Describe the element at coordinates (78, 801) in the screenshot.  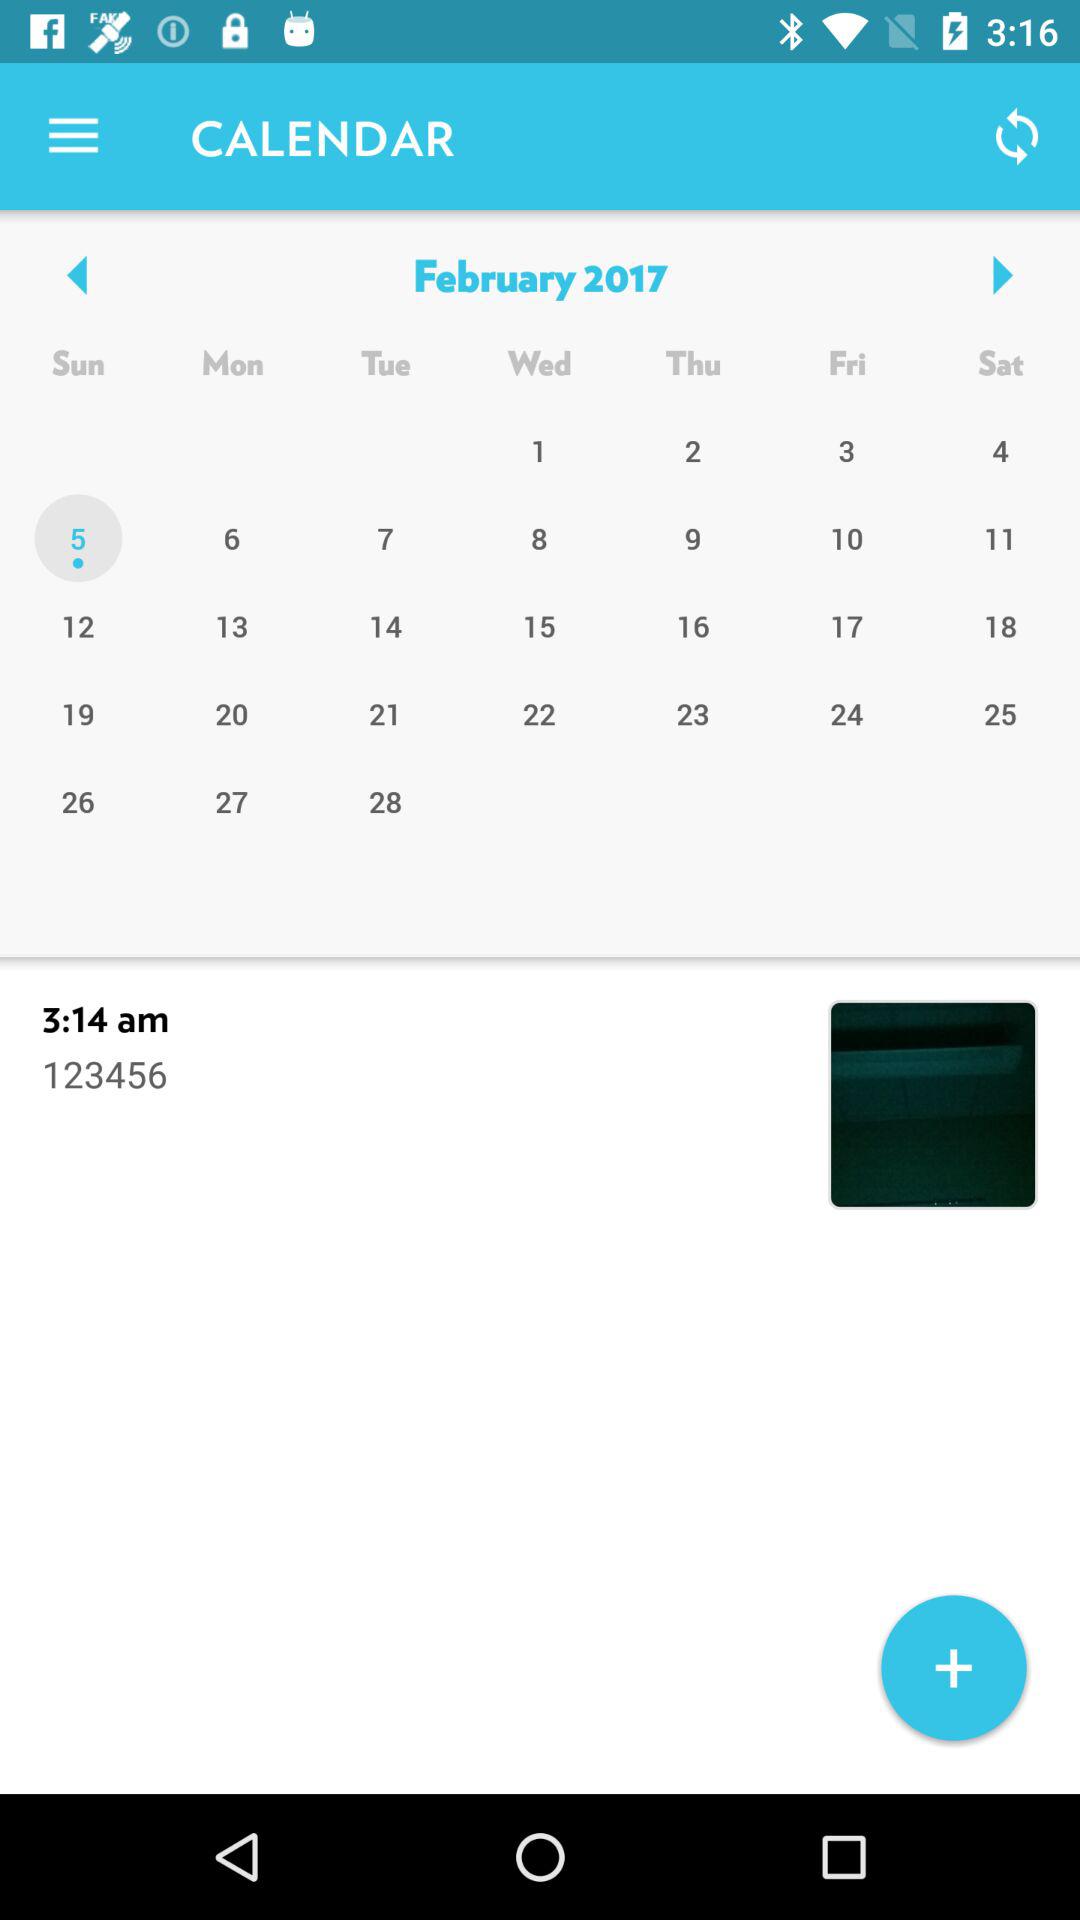
I see `turn off the item to the left of 20 item` at that location.